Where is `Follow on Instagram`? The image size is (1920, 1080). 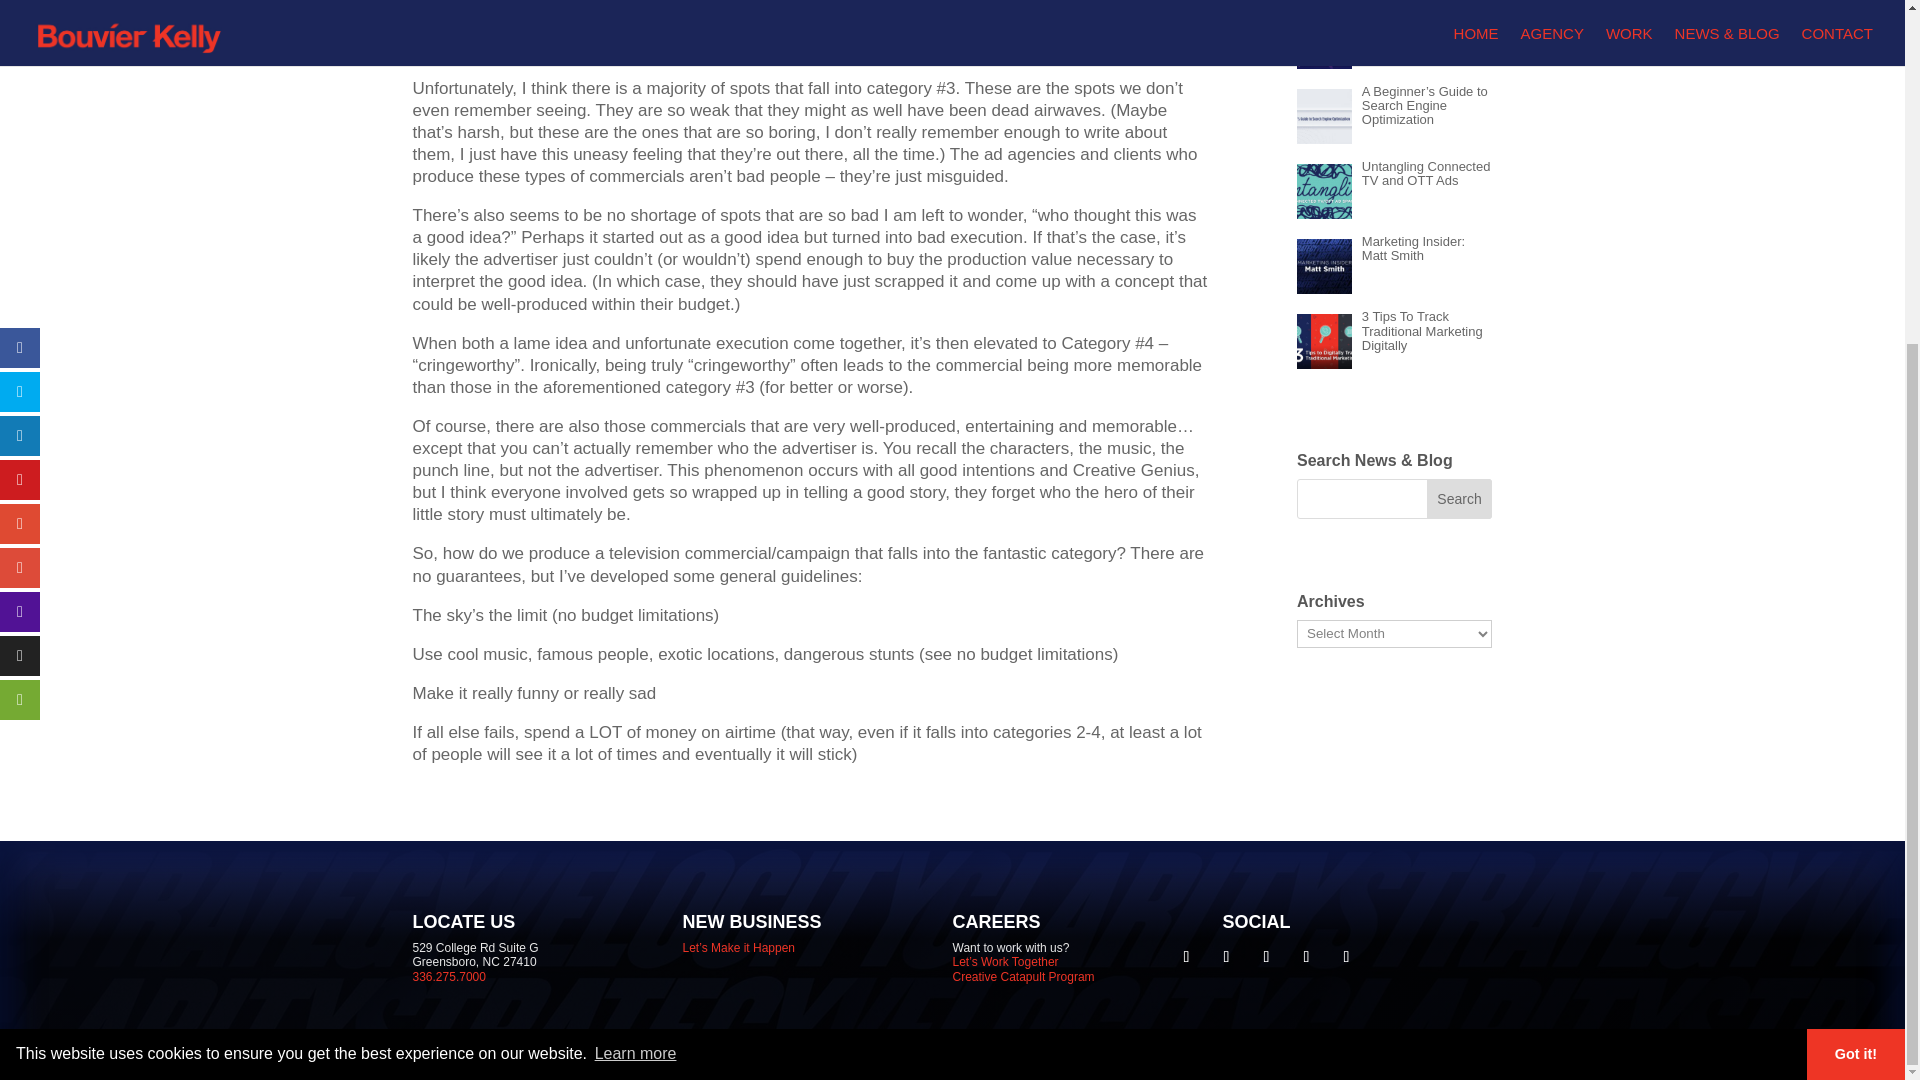 Follow on Instagram is located at coordinates (1306, 956).